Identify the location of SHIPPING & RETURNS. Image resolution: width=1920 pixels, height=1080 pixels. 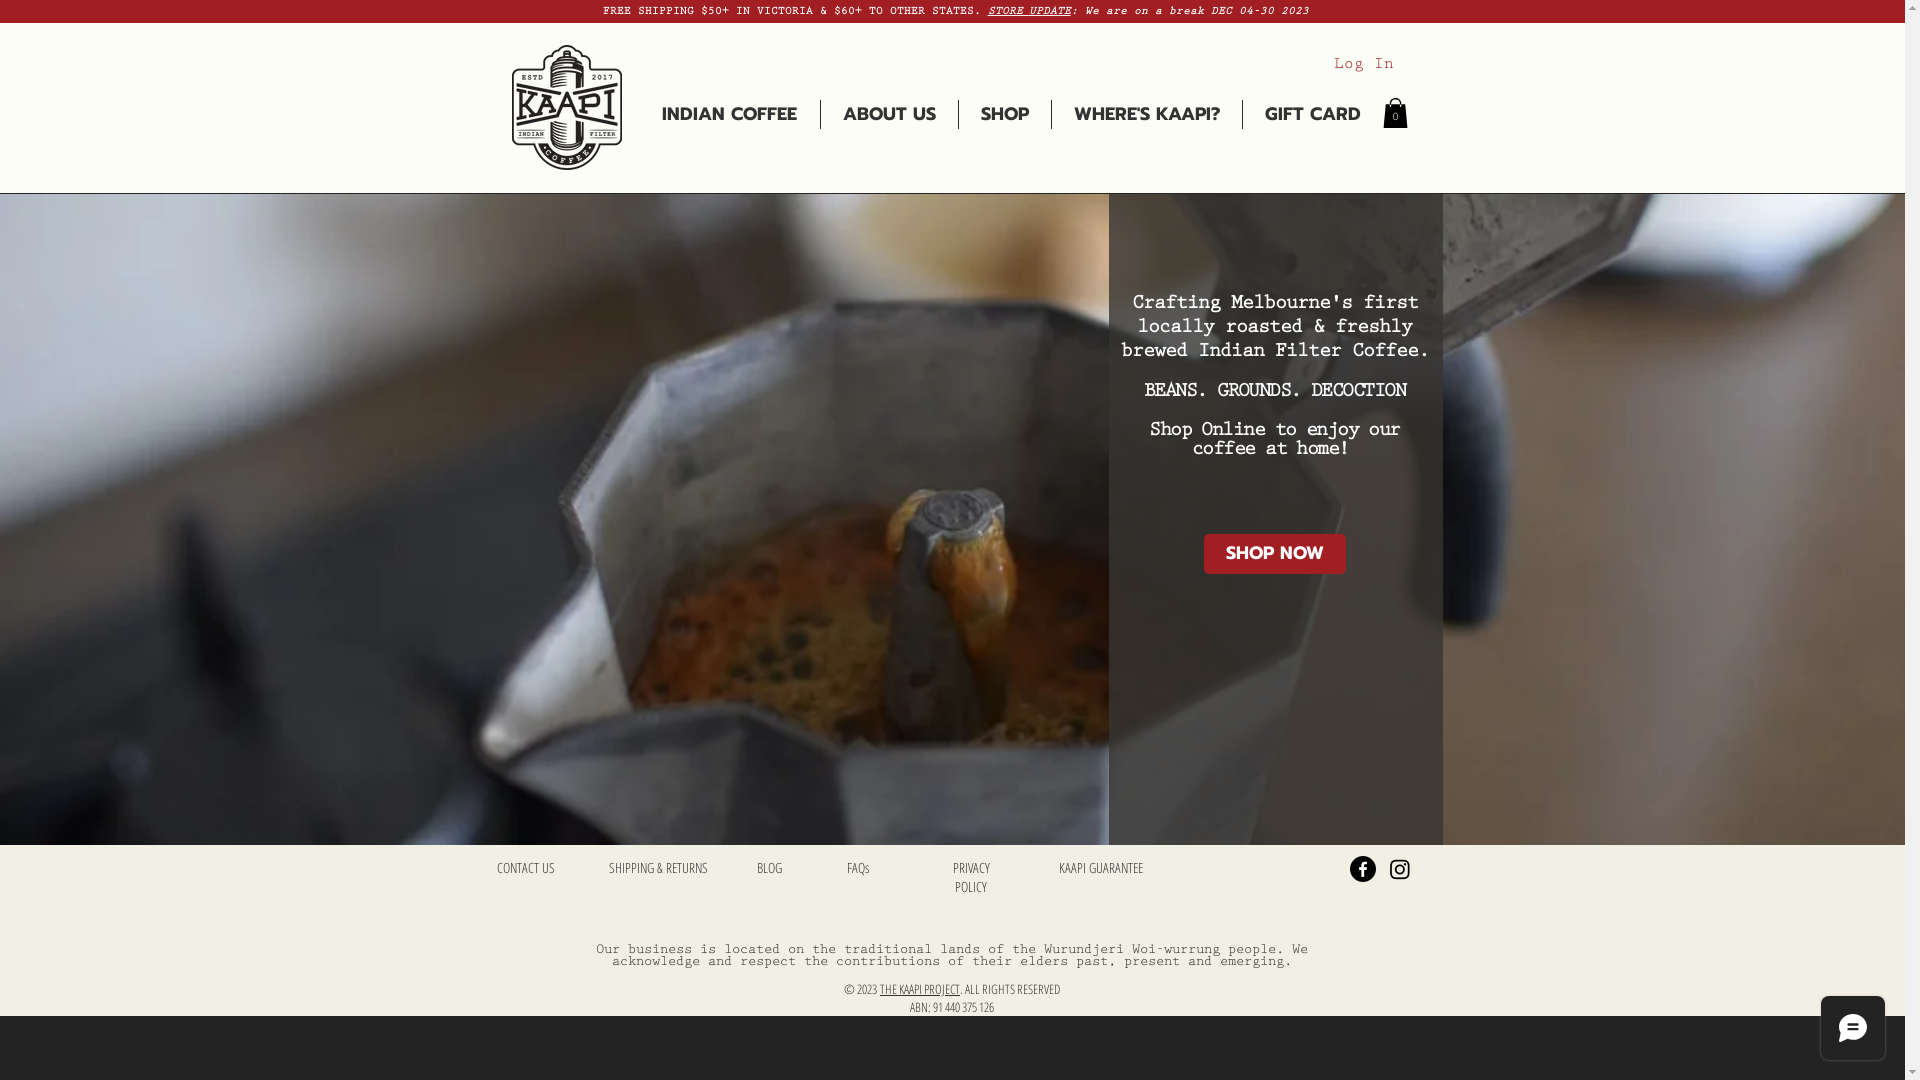
(658, 868).